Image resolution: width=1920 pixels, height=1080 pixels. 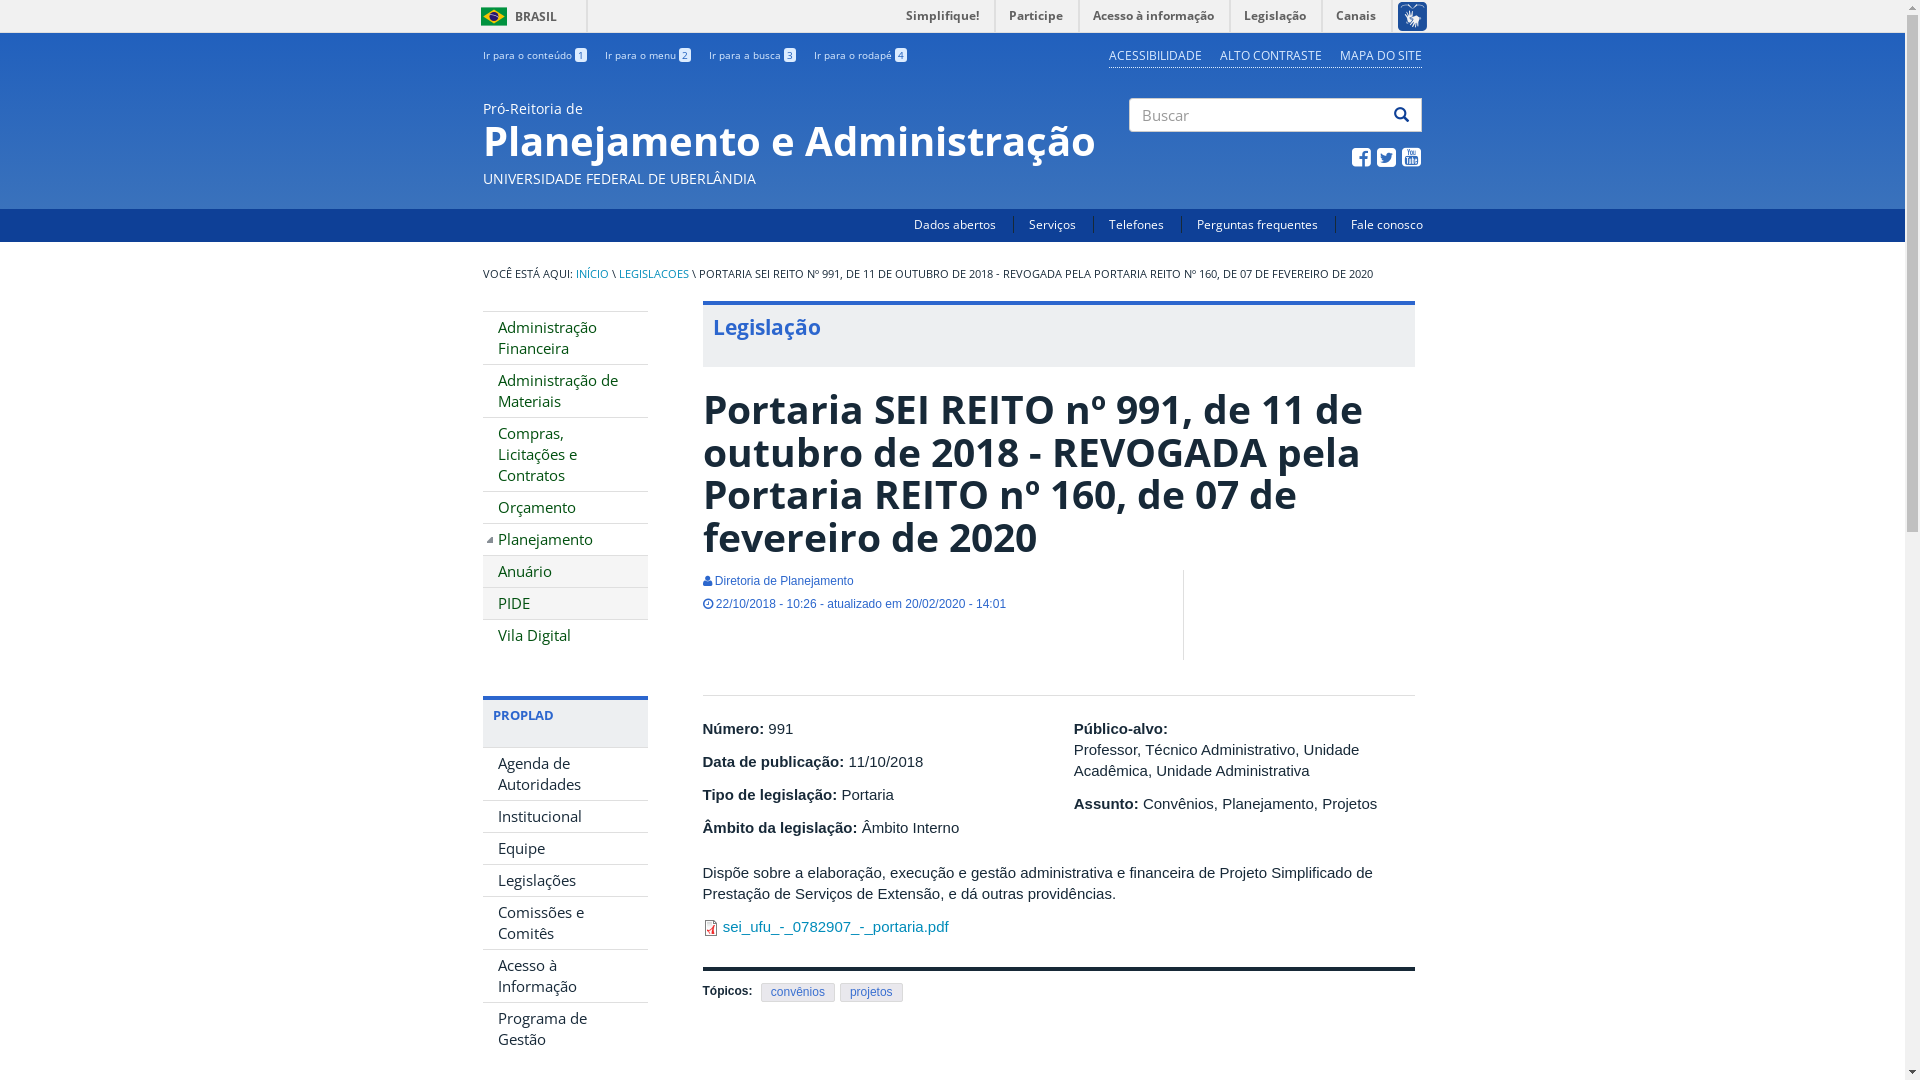 I want to click on Dados abertos, so click(x=955, y=224).